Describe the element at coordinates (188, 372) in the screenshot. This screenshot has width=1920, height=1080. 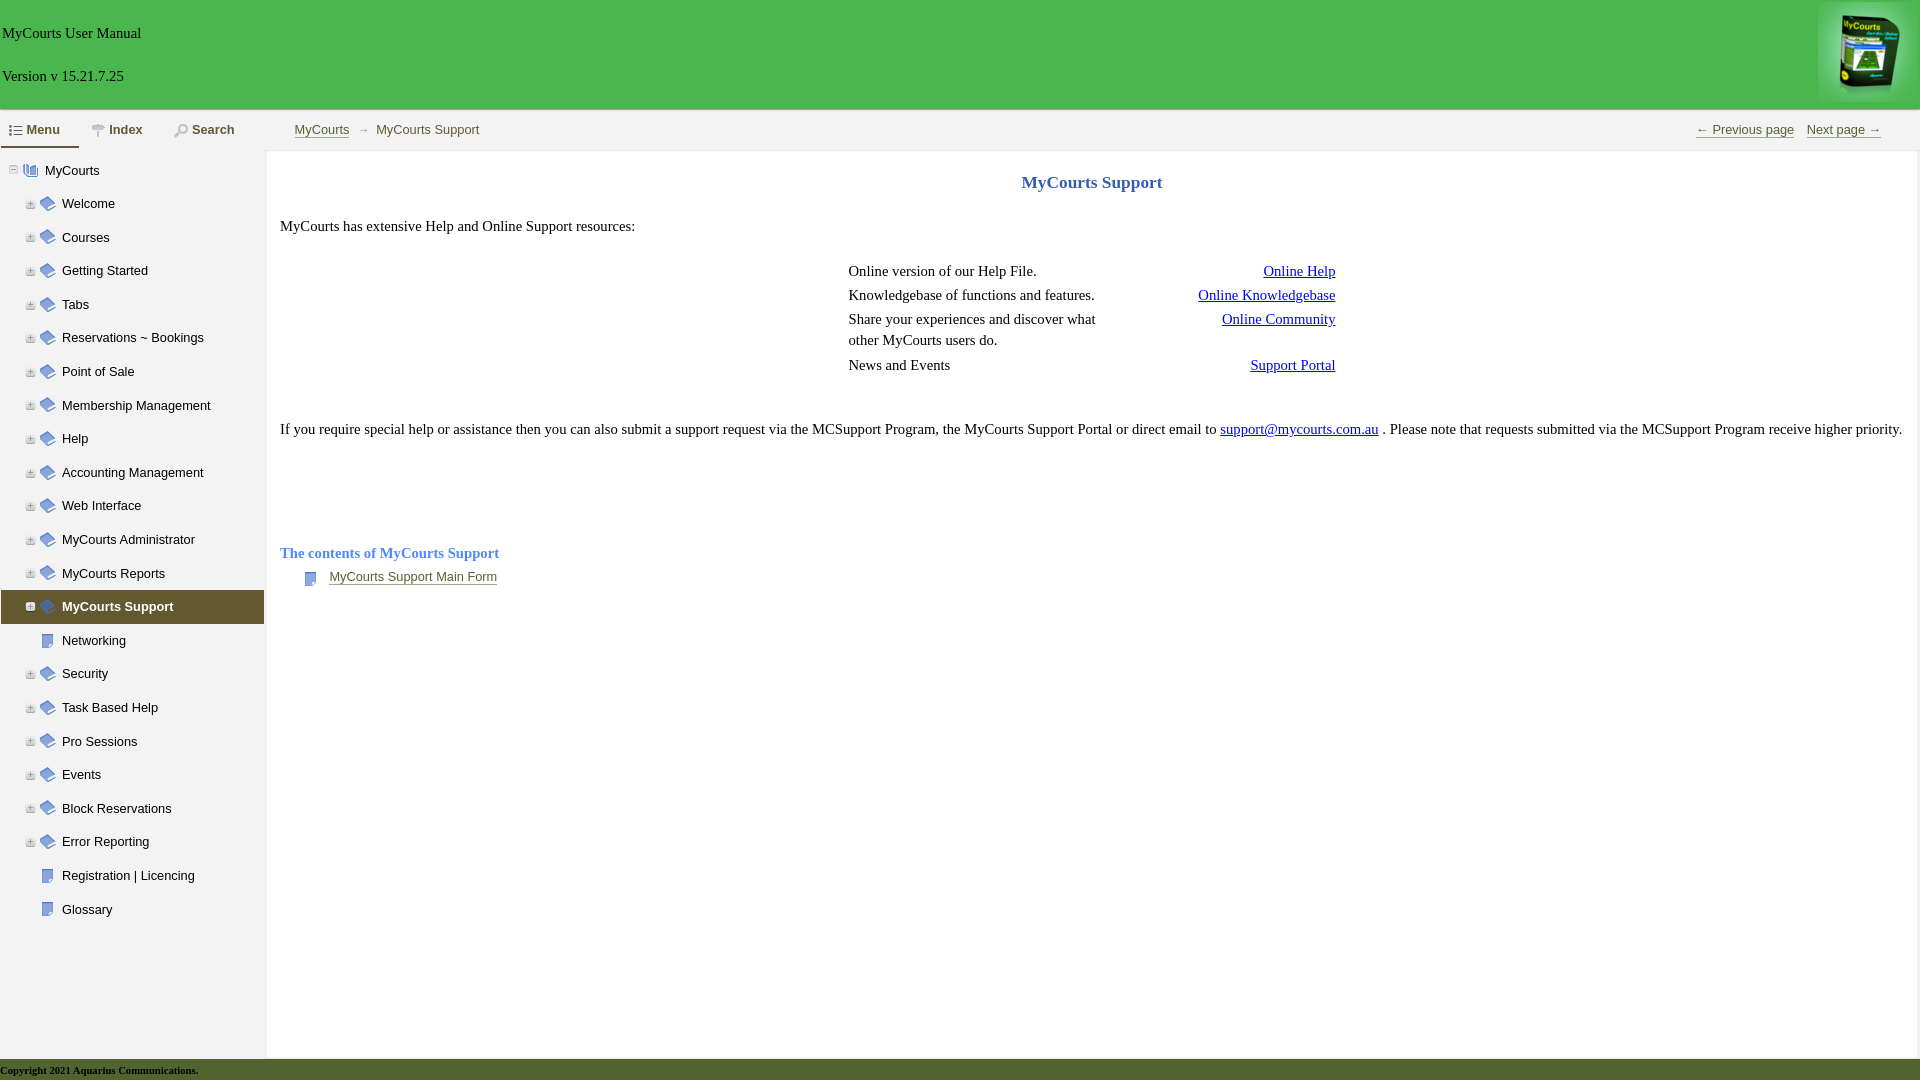
I see `Point of Sale` at that location.